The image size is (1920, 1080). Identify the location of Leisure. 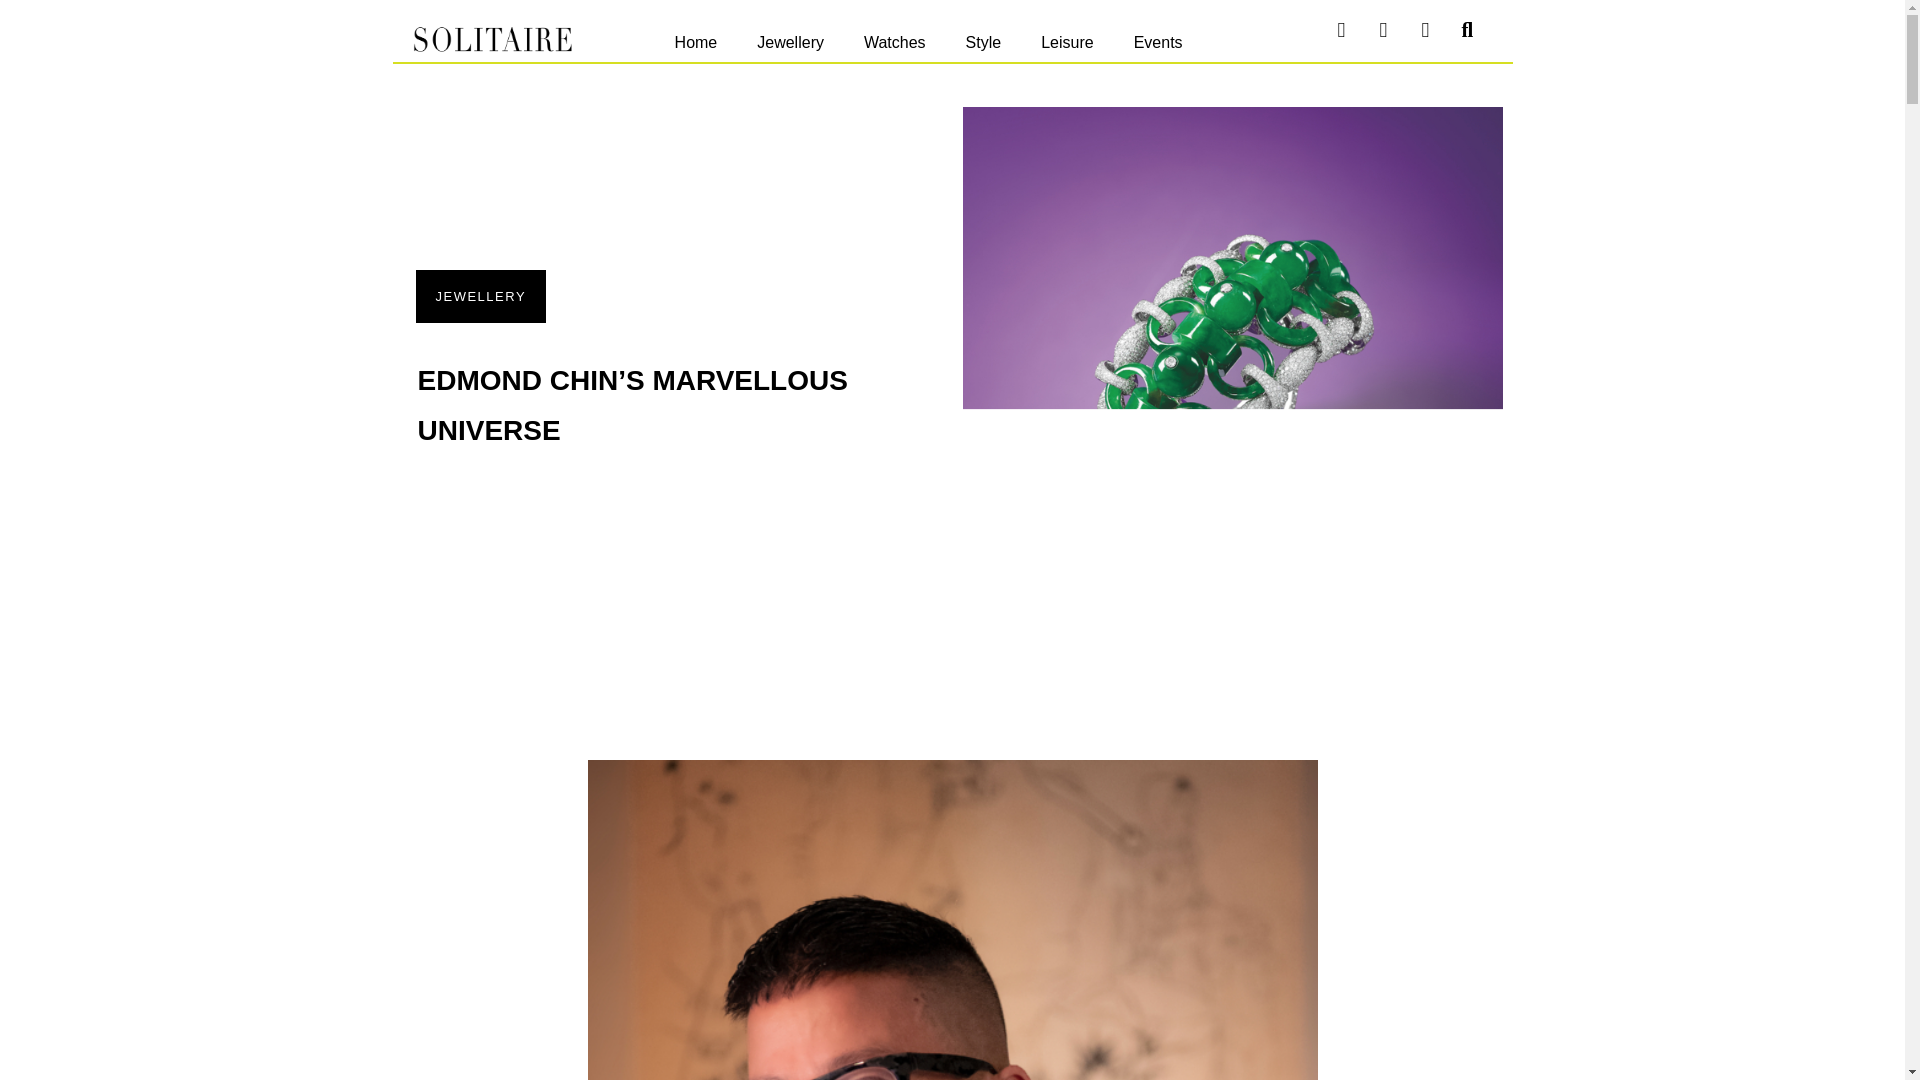
(1067, 42).